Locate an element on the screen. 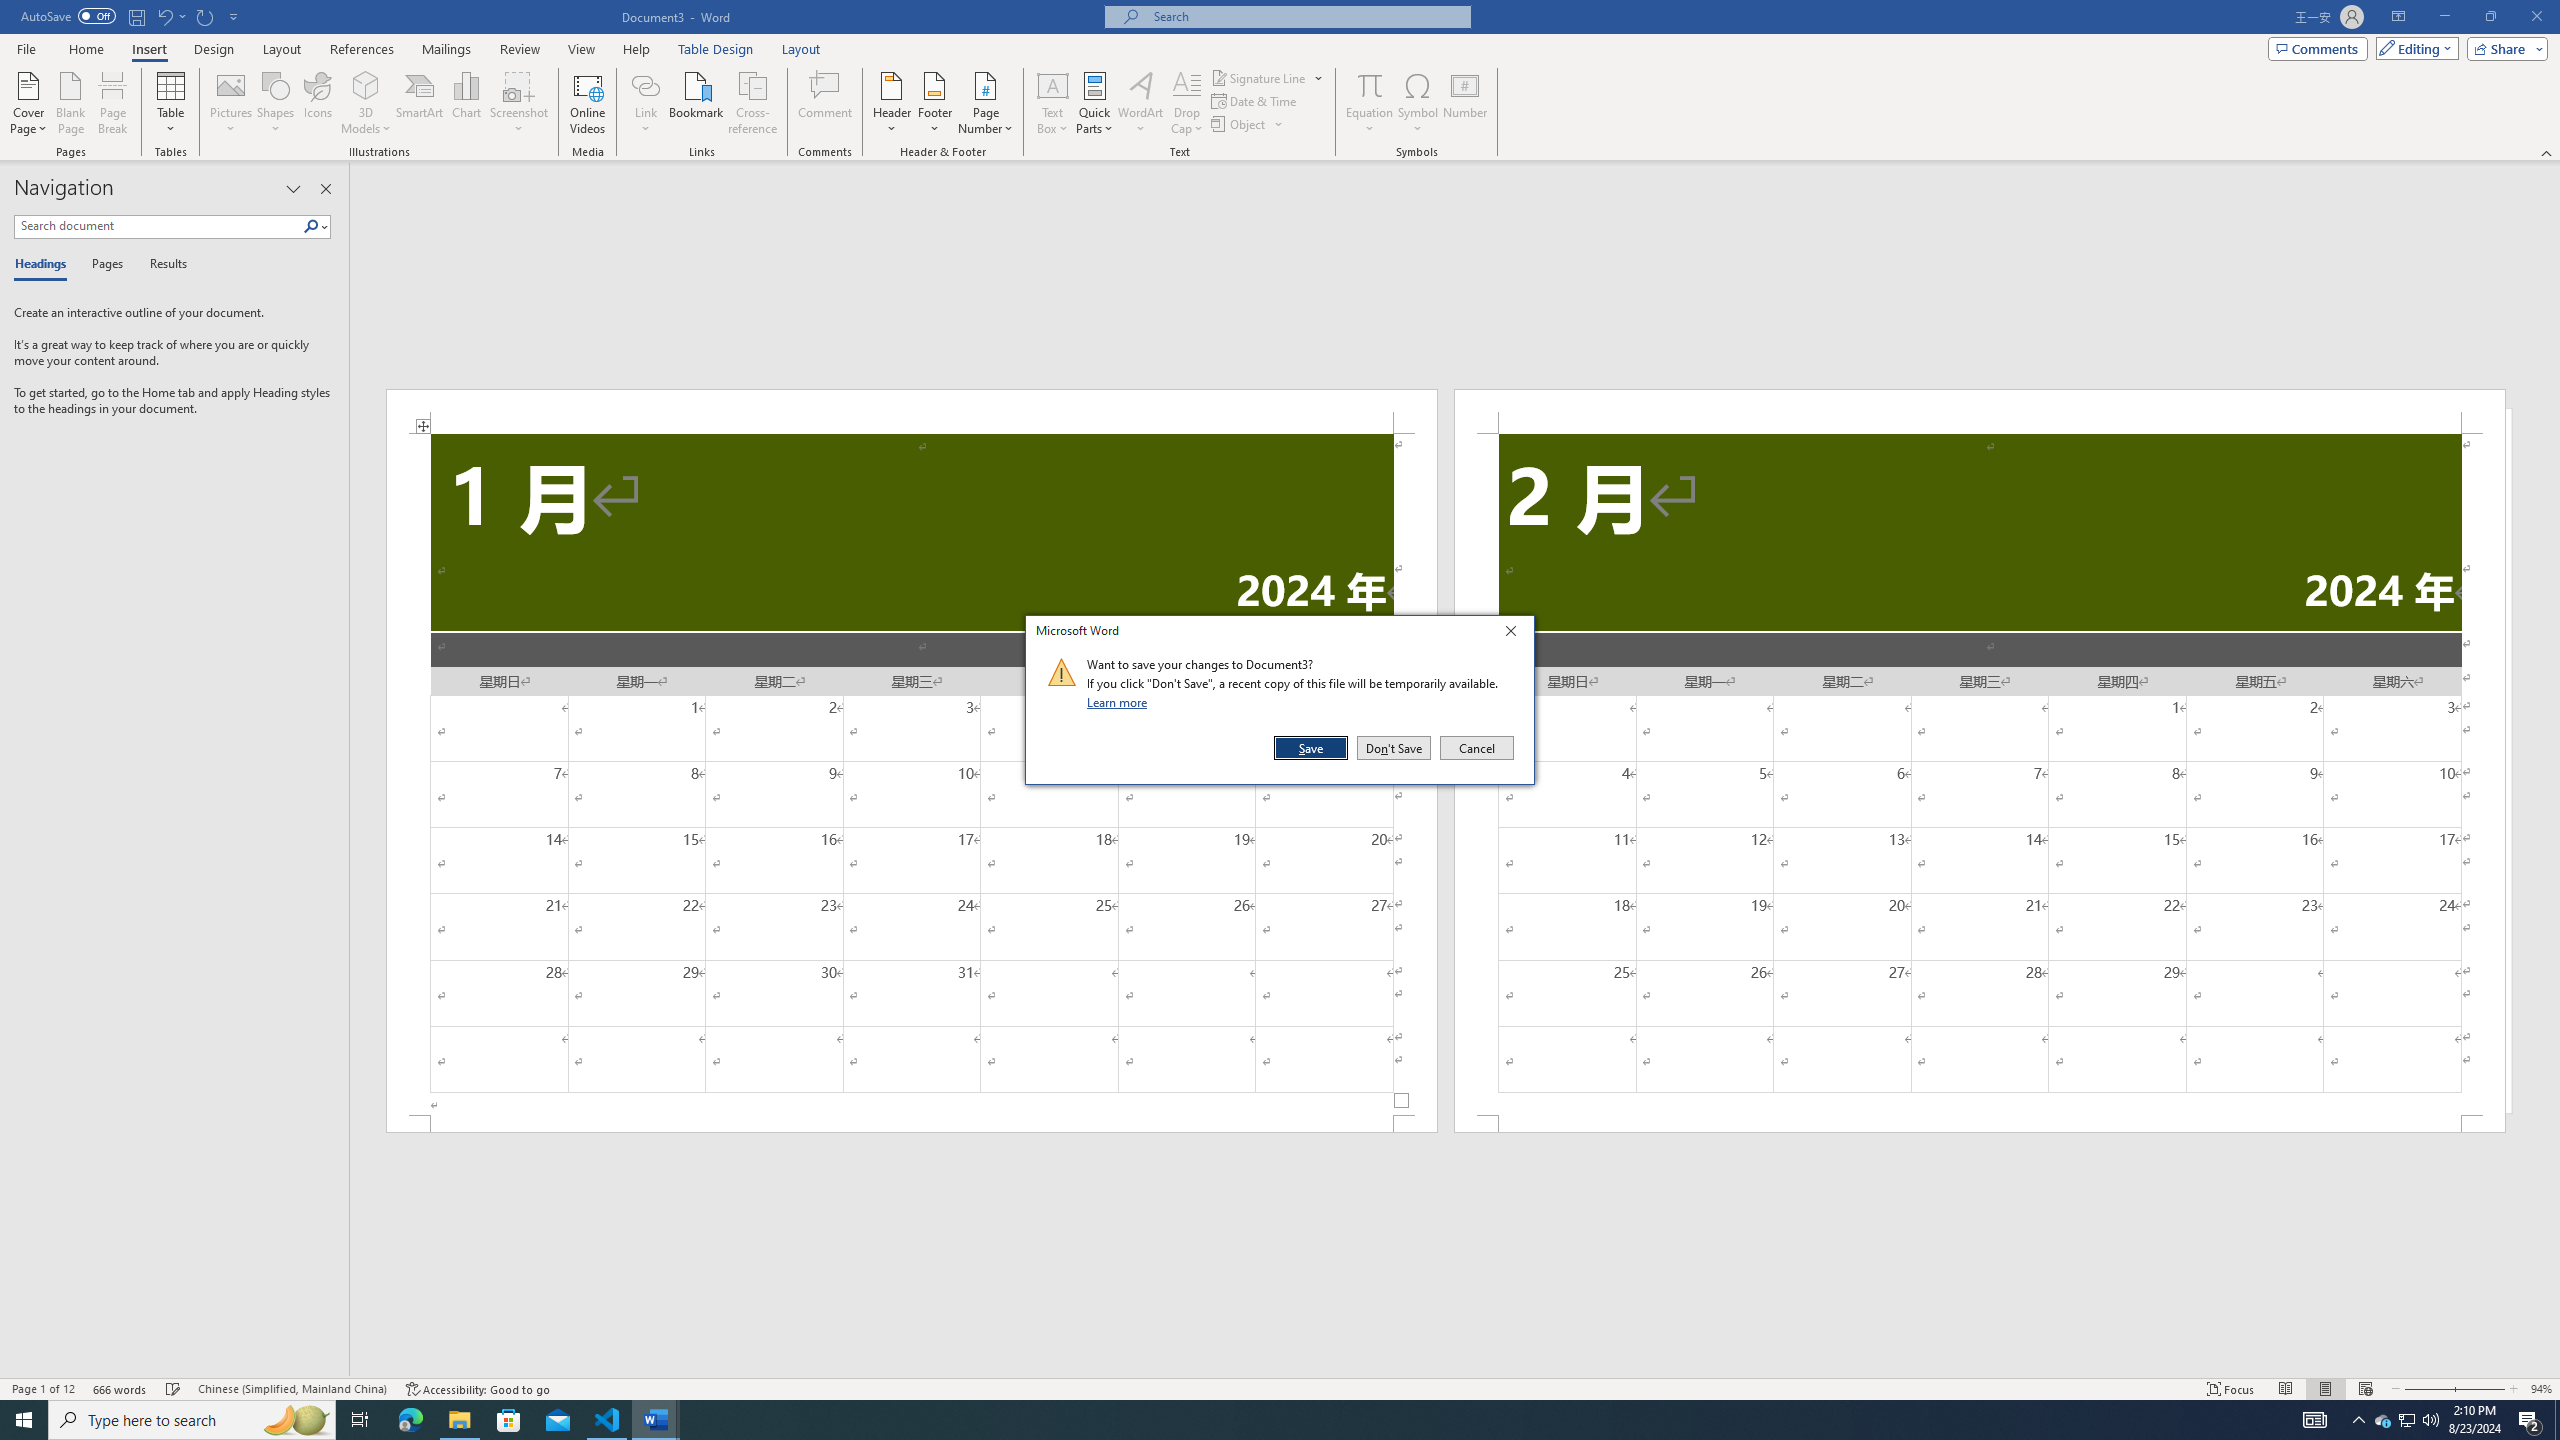  Chart... is located at coordinates (466, 103).